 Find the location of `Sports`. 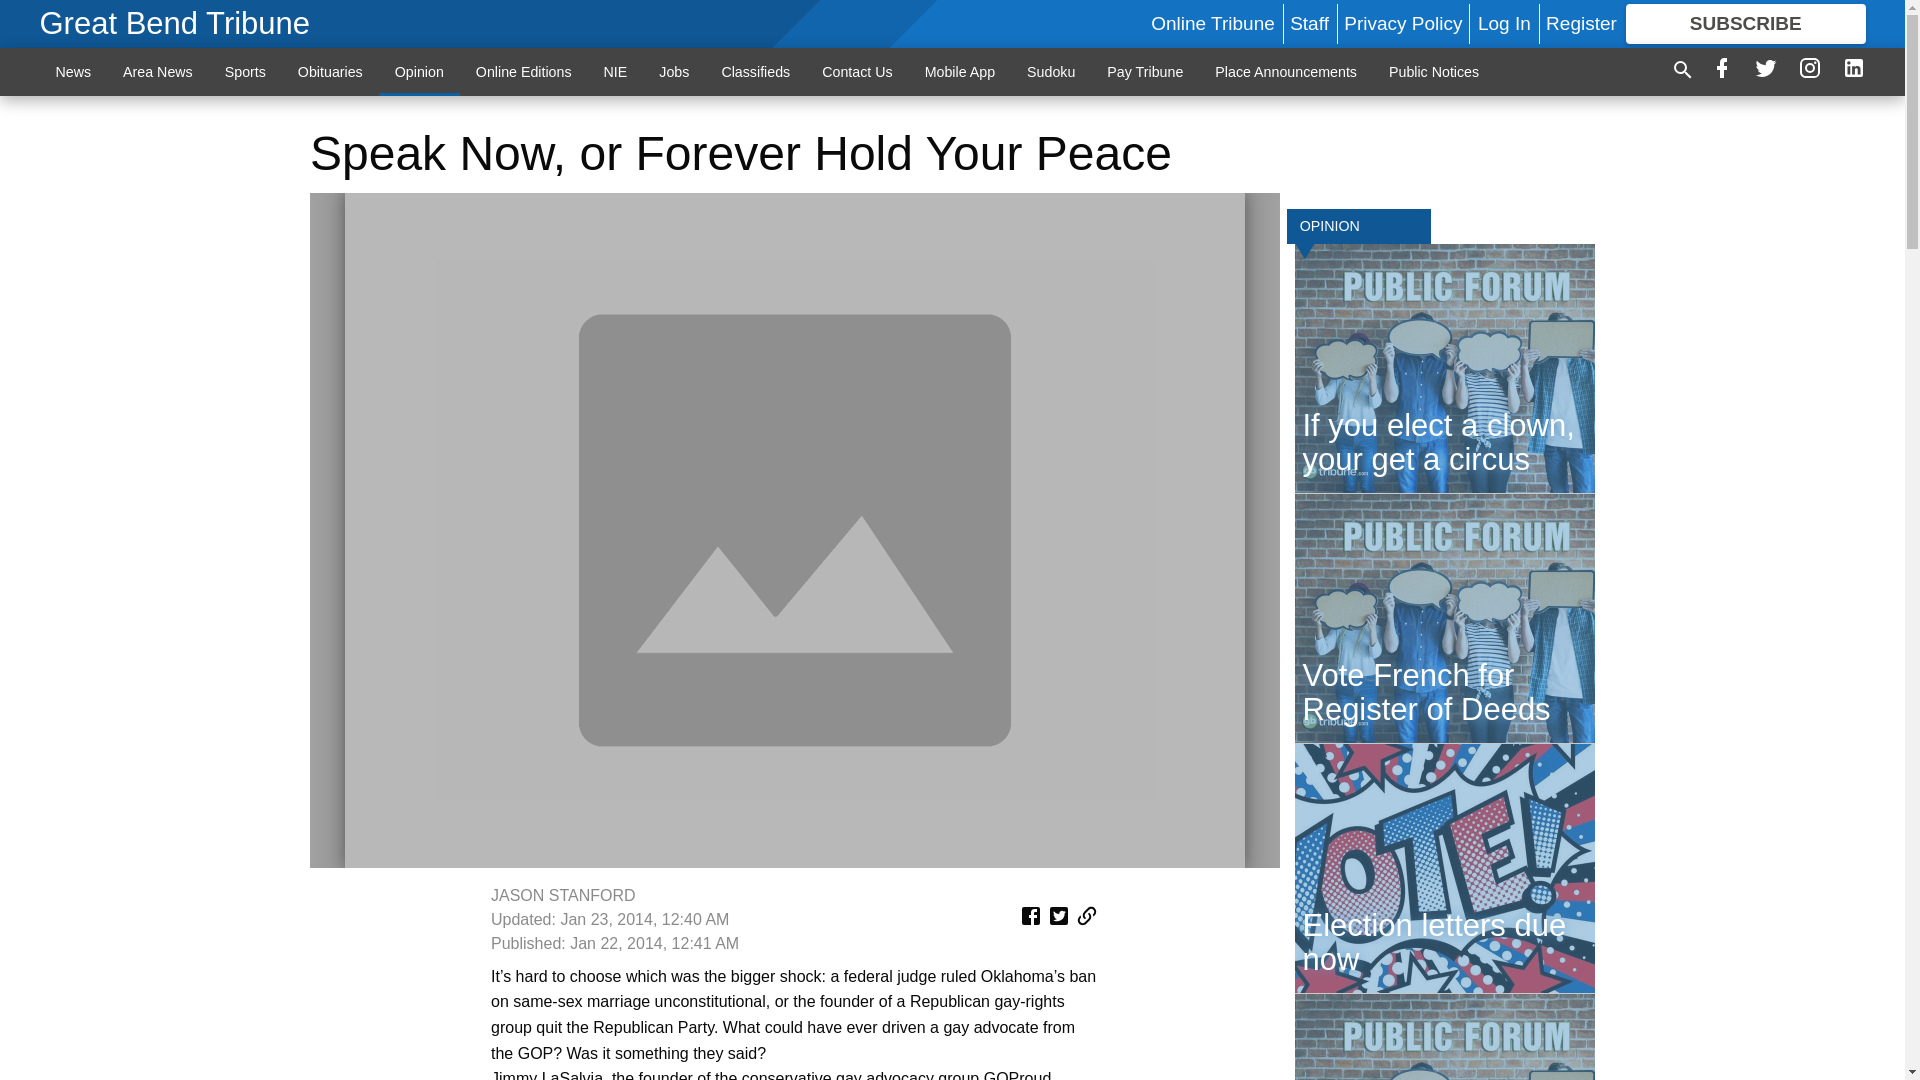

Sports is located at coordinates (246, 71).